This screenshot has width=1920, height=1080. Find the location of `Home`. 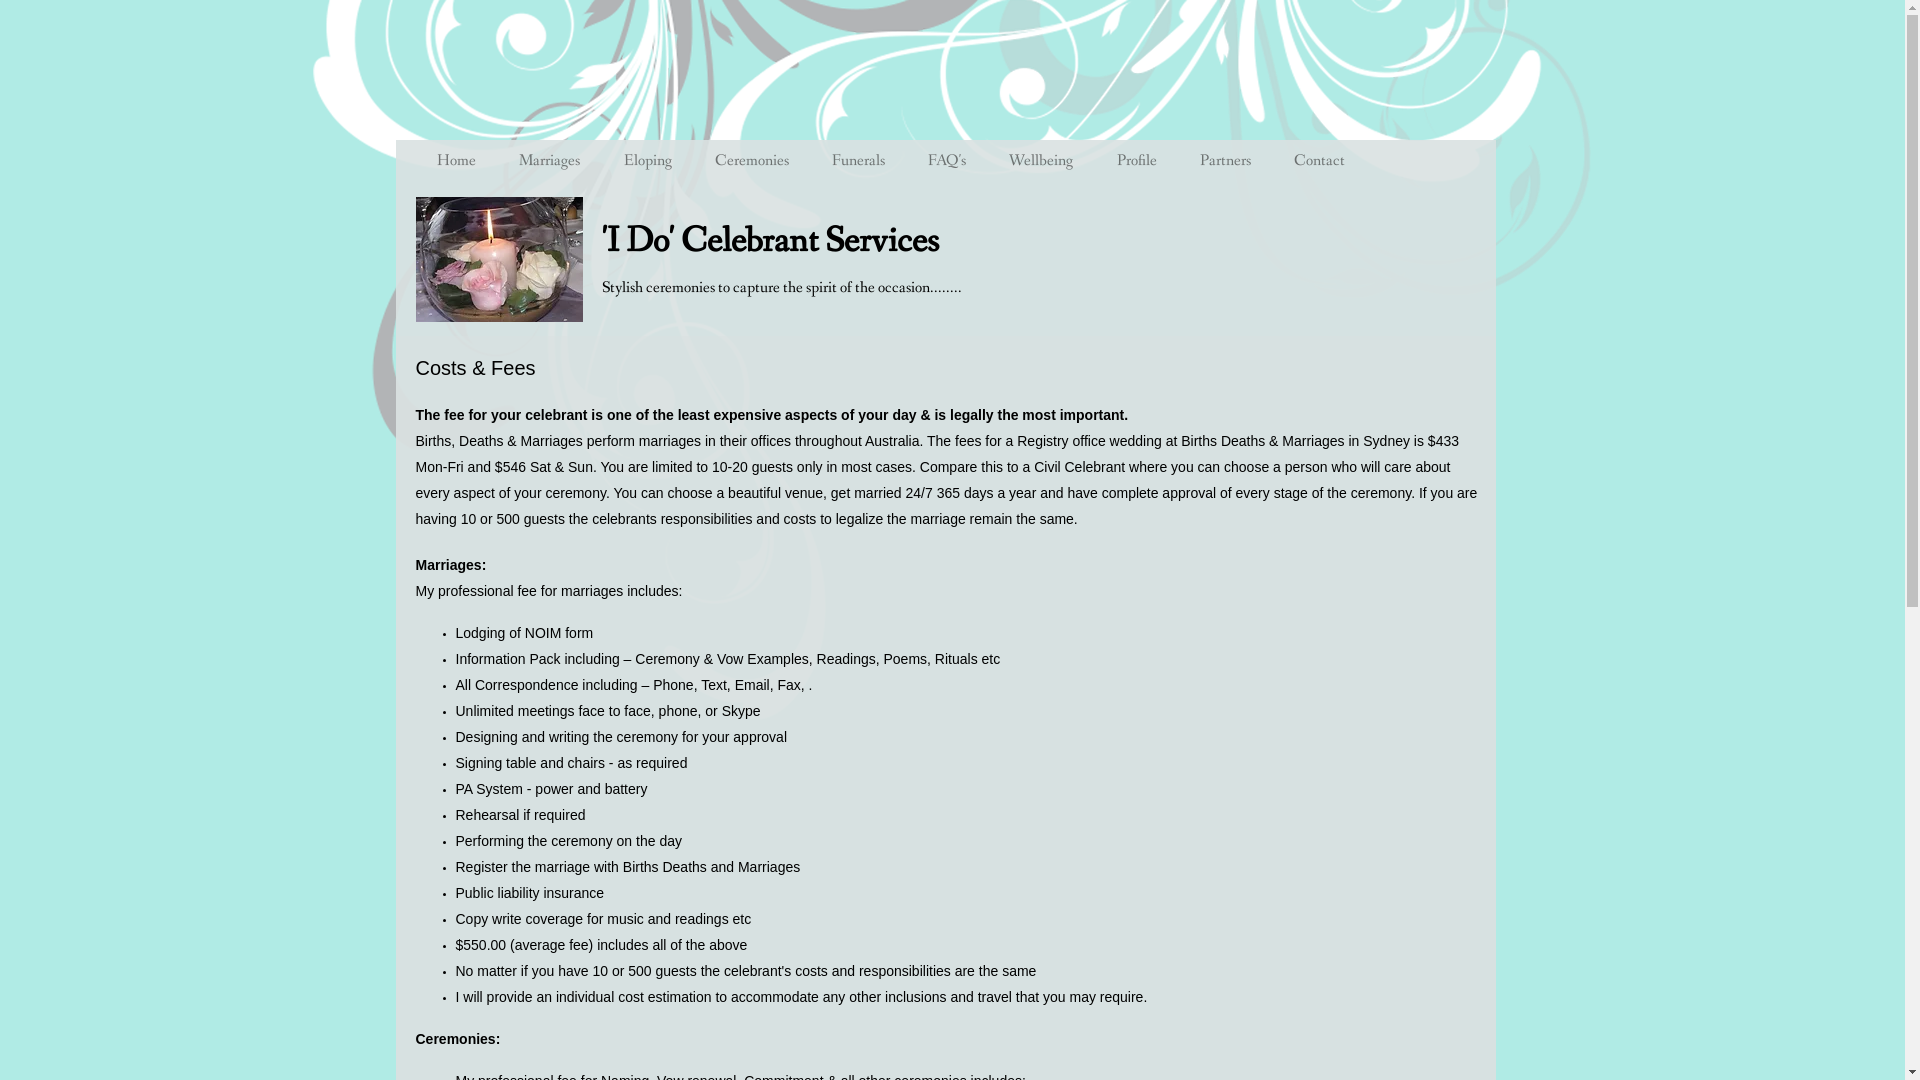

Home is located at coordinates (457, 161).